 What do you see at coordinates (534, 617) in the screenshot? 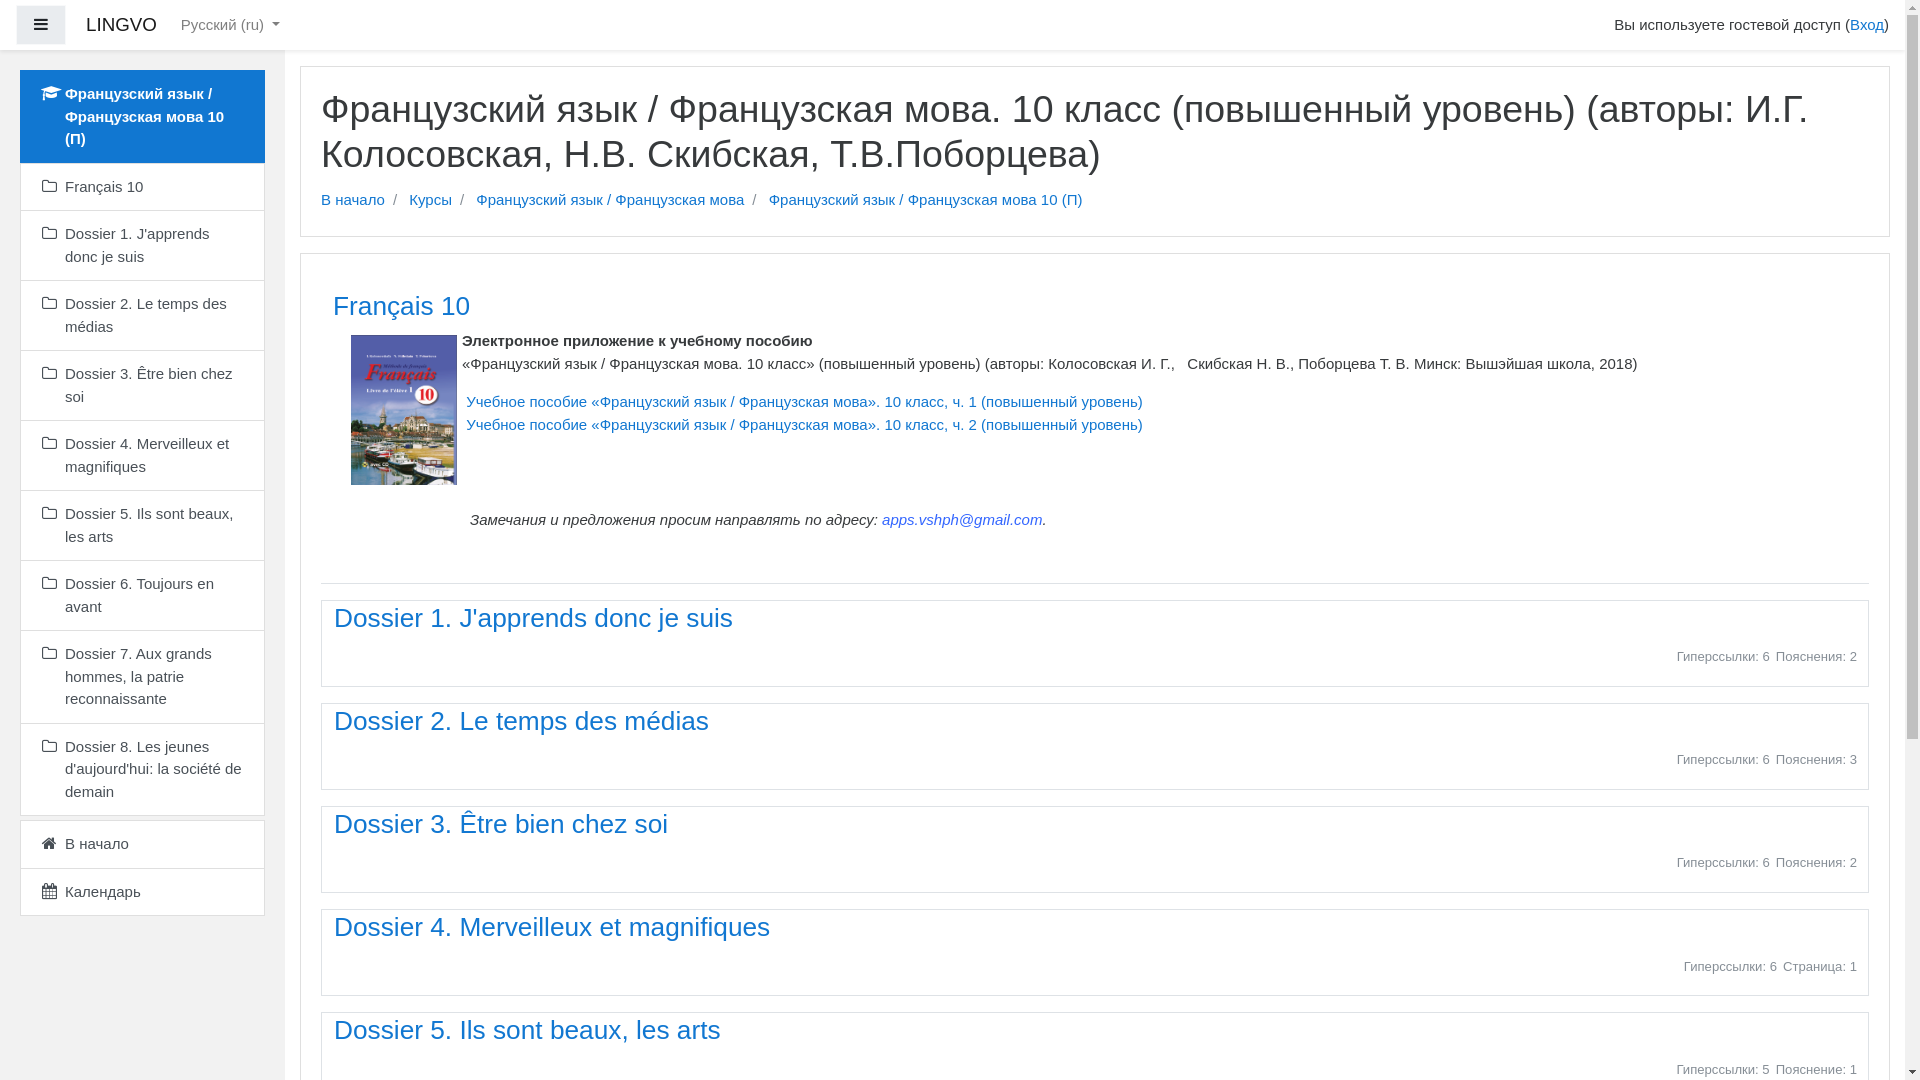
I see `Dossier 1. J'apprends donc je suis` at bounding box center [534, 617].